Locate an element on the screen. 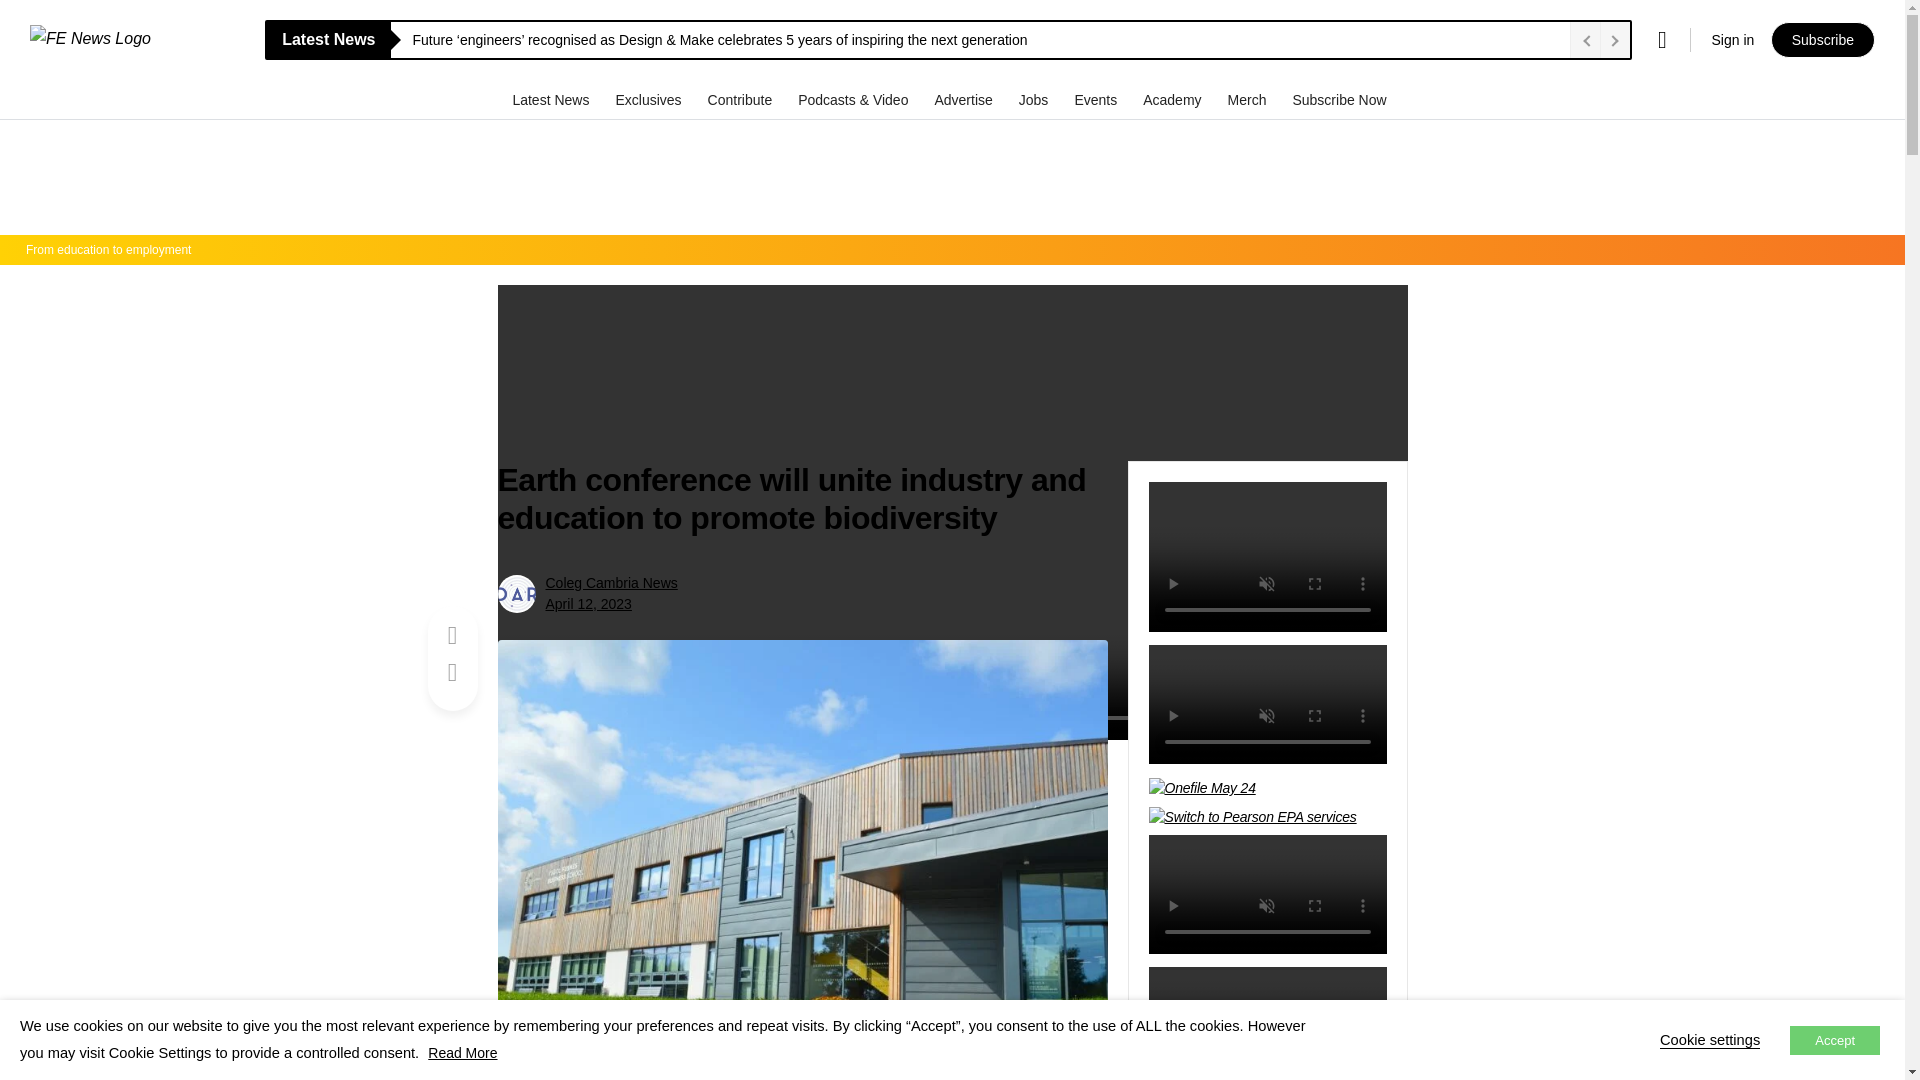  Latest News is located at coordinates (552, 99).